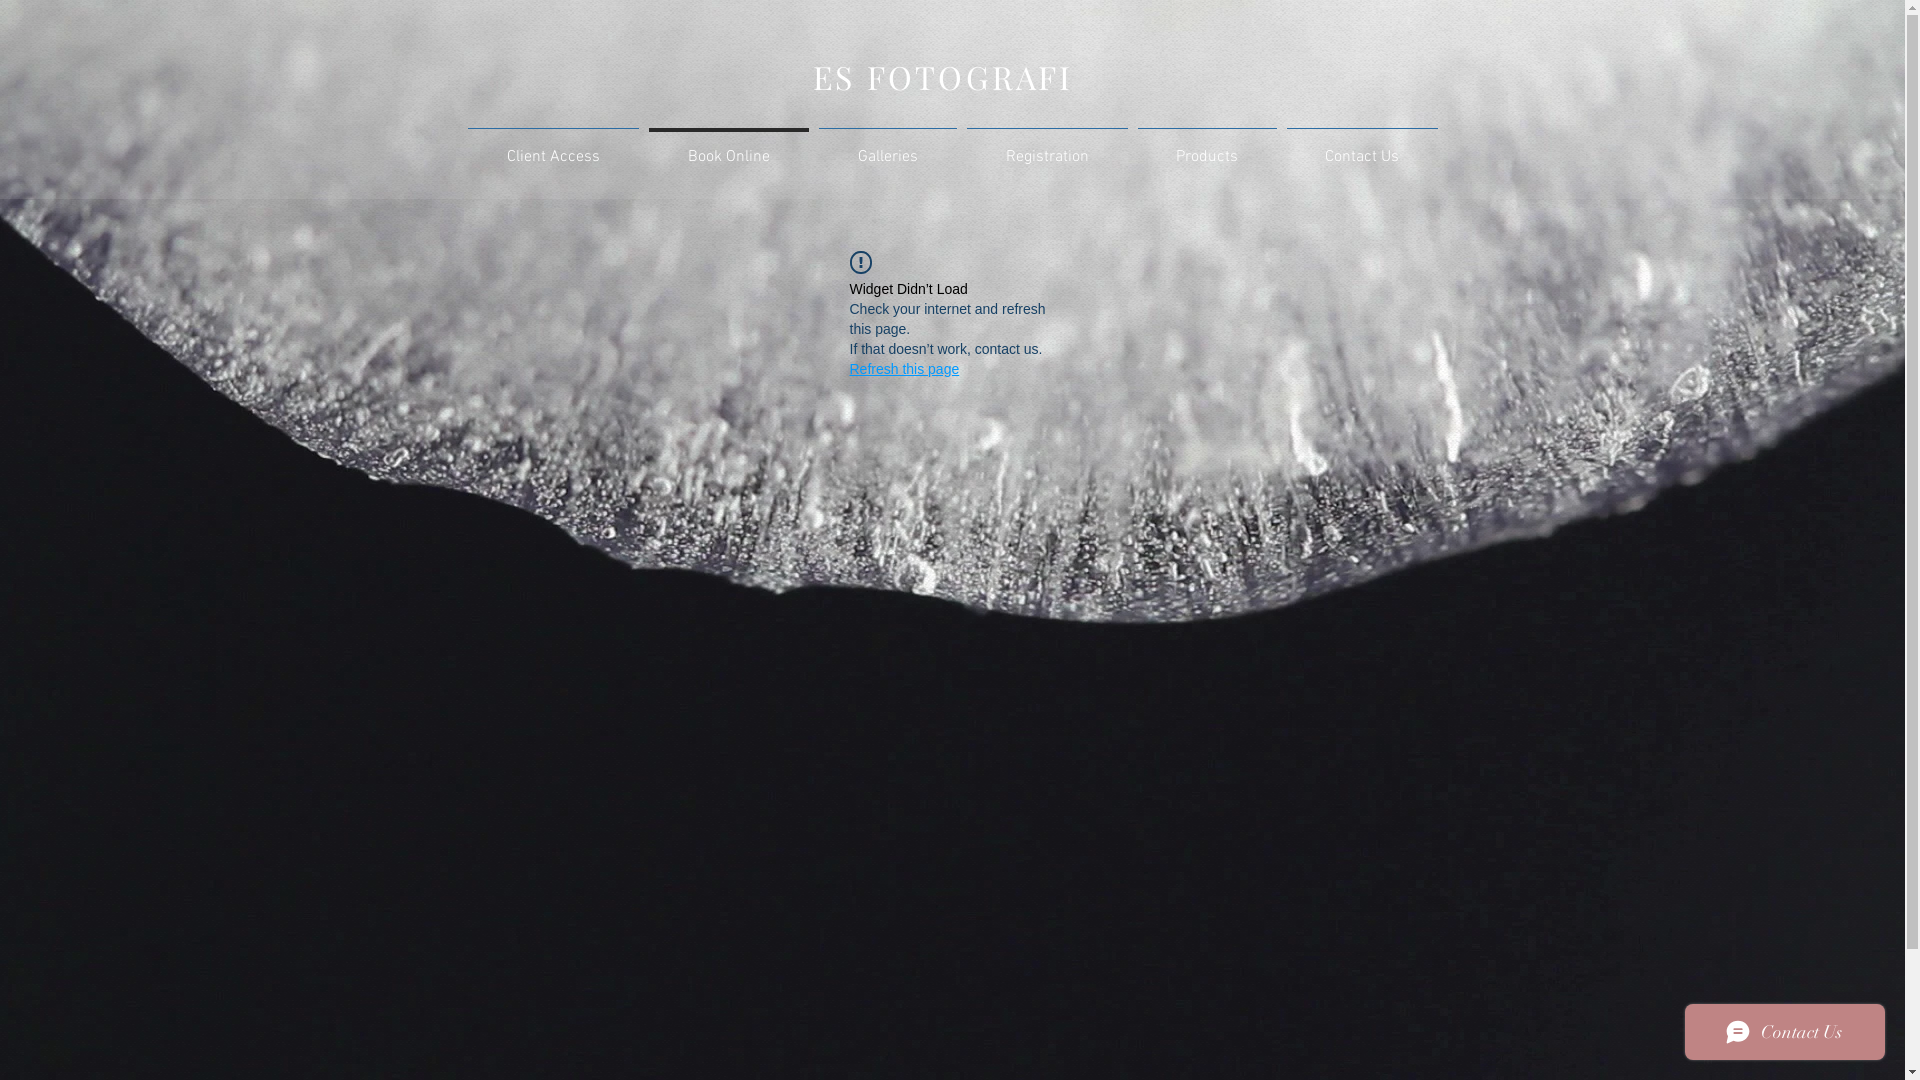  Describe the element at coordinates (943, 76) in the screenshot. I see `ES FOTOGRAFI` at that location.